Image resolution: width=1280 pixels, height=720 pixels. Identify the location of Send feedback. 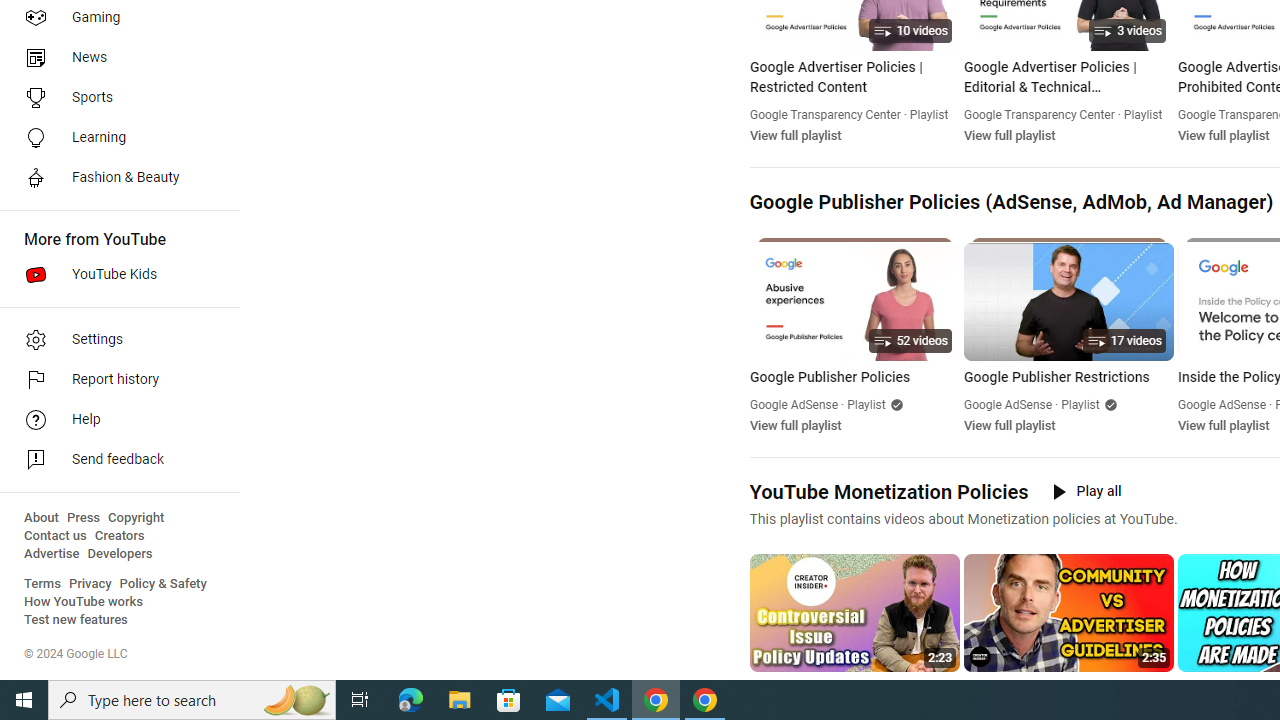
(114, 460).